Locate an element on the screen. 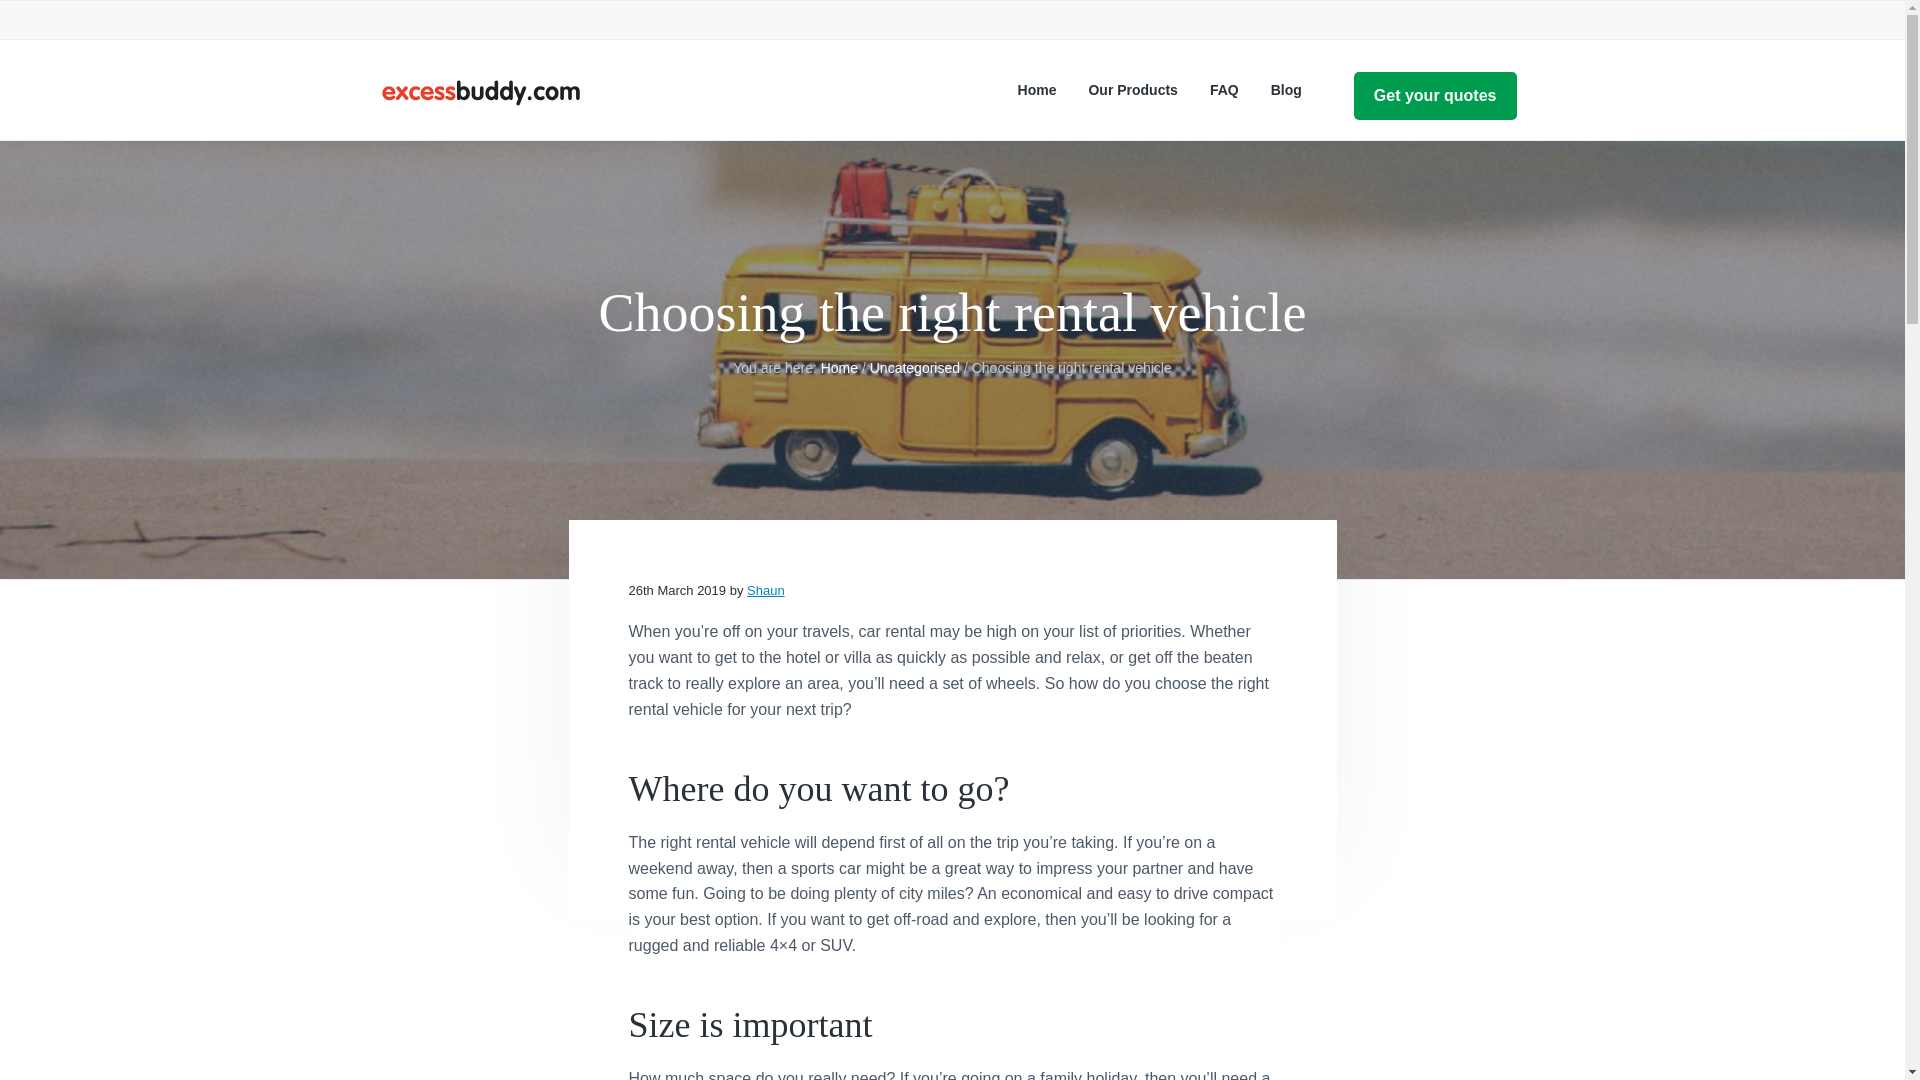 This screenshot has height=1080, width=1920. Blog is located at coordinates (1286, 90).